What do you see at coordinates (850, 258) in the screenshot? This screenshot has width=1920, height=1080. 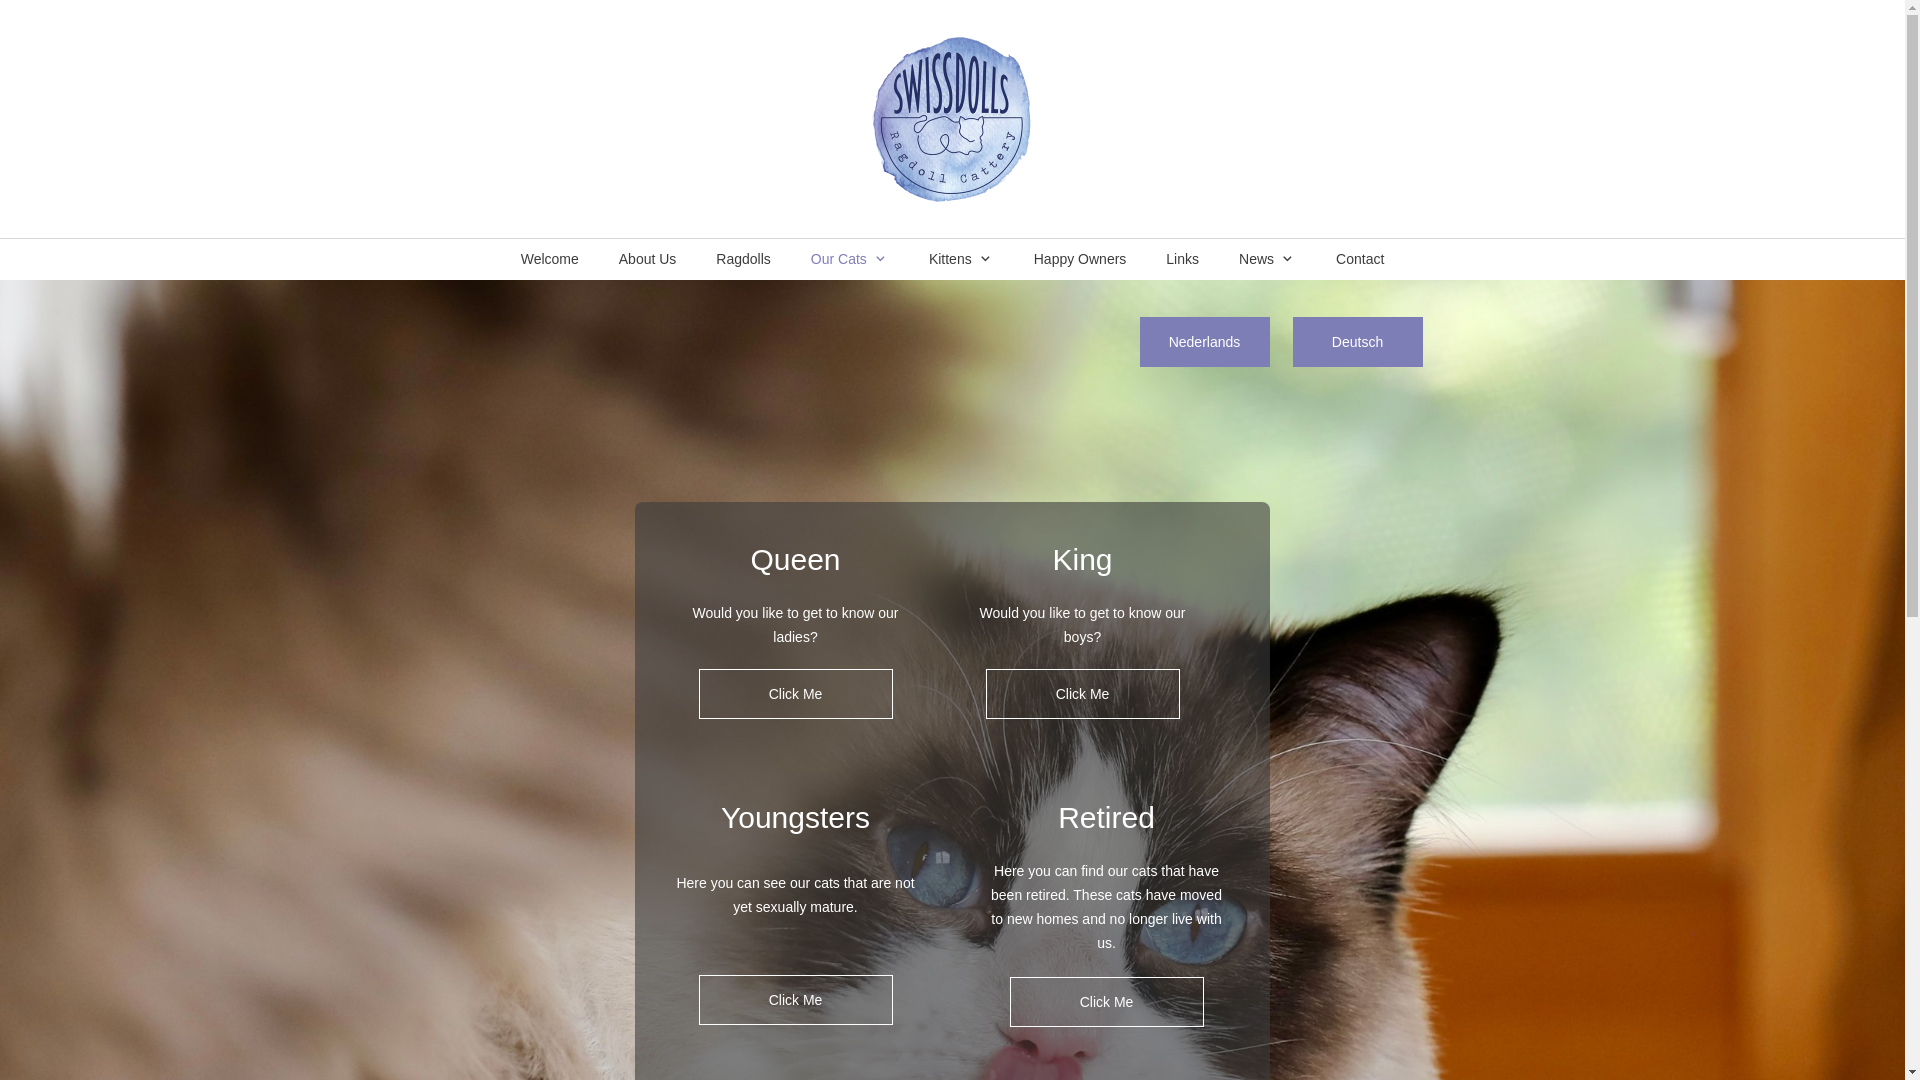 I see `Our Cats` at bounding box center [850, 258].